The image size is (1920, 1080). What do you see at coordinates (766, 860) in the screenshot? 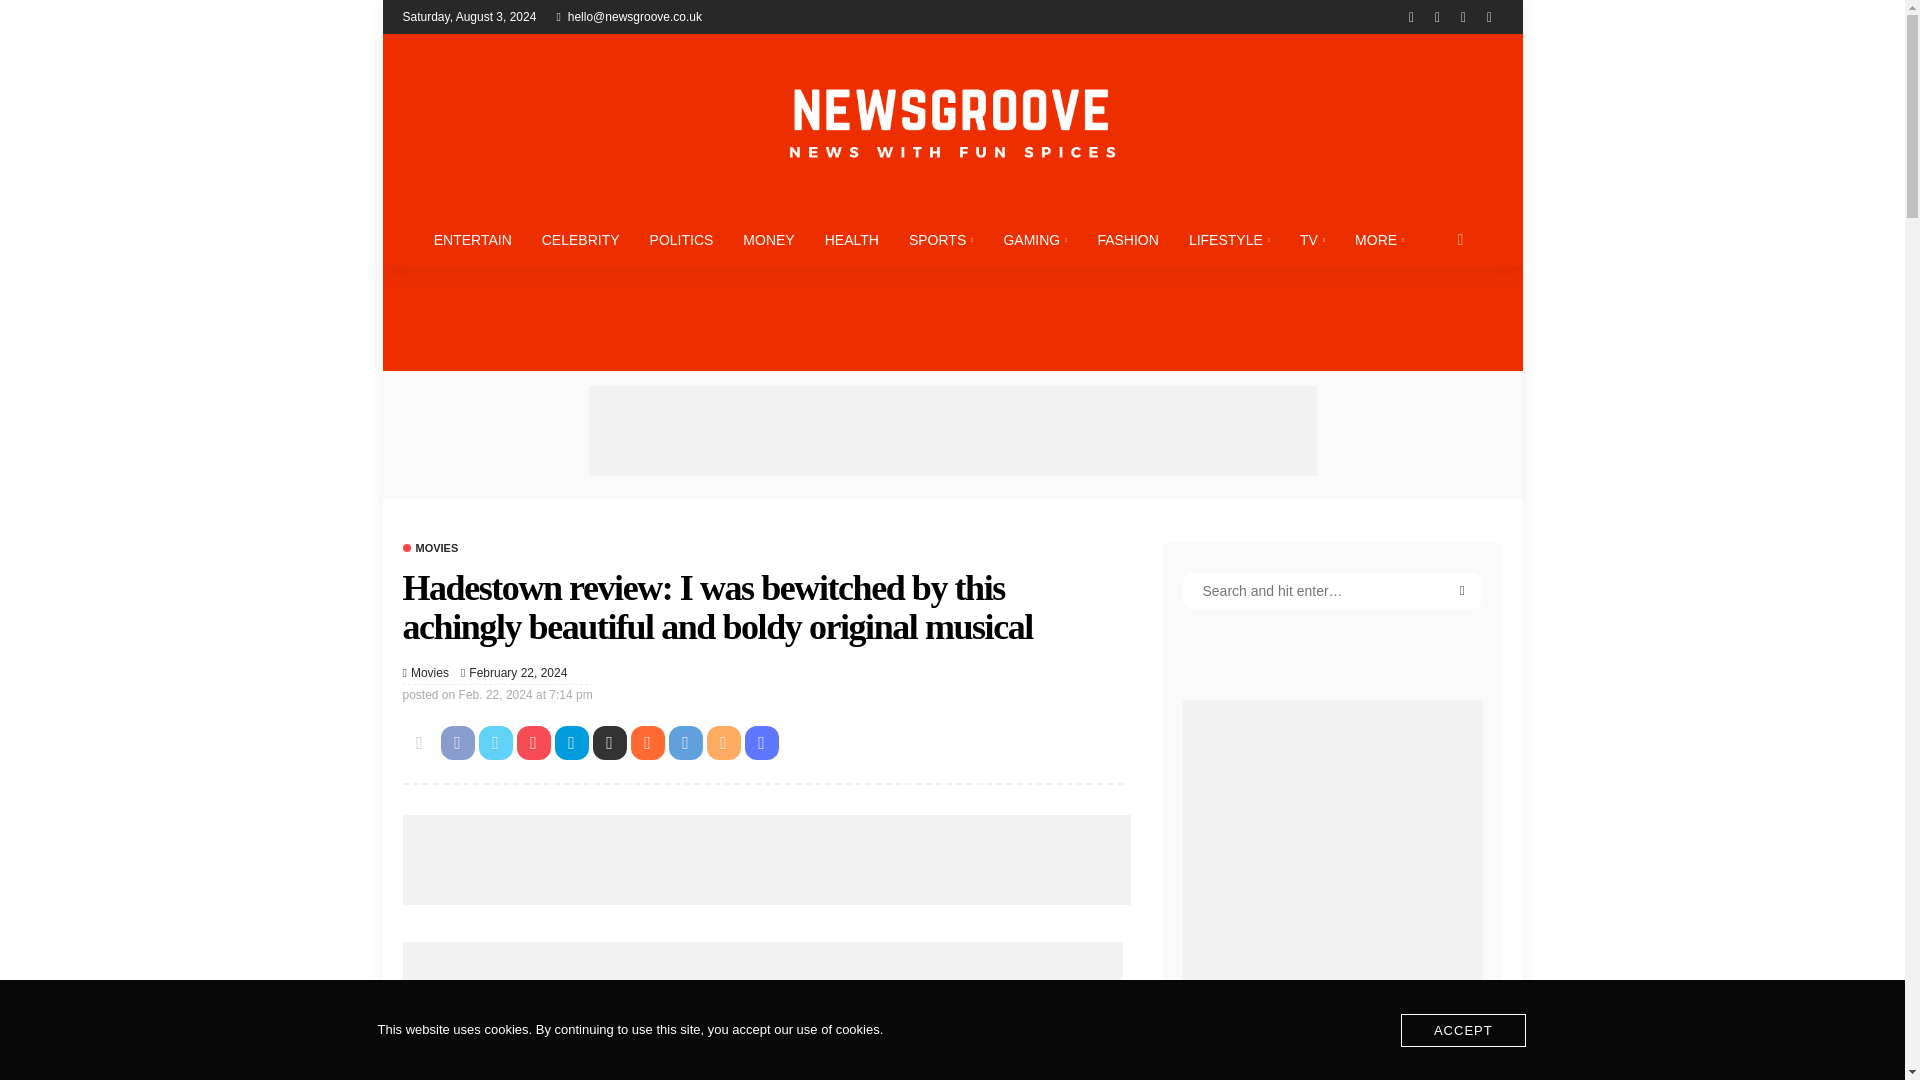
I see `Advertisement` at bounding box center [766, 860].